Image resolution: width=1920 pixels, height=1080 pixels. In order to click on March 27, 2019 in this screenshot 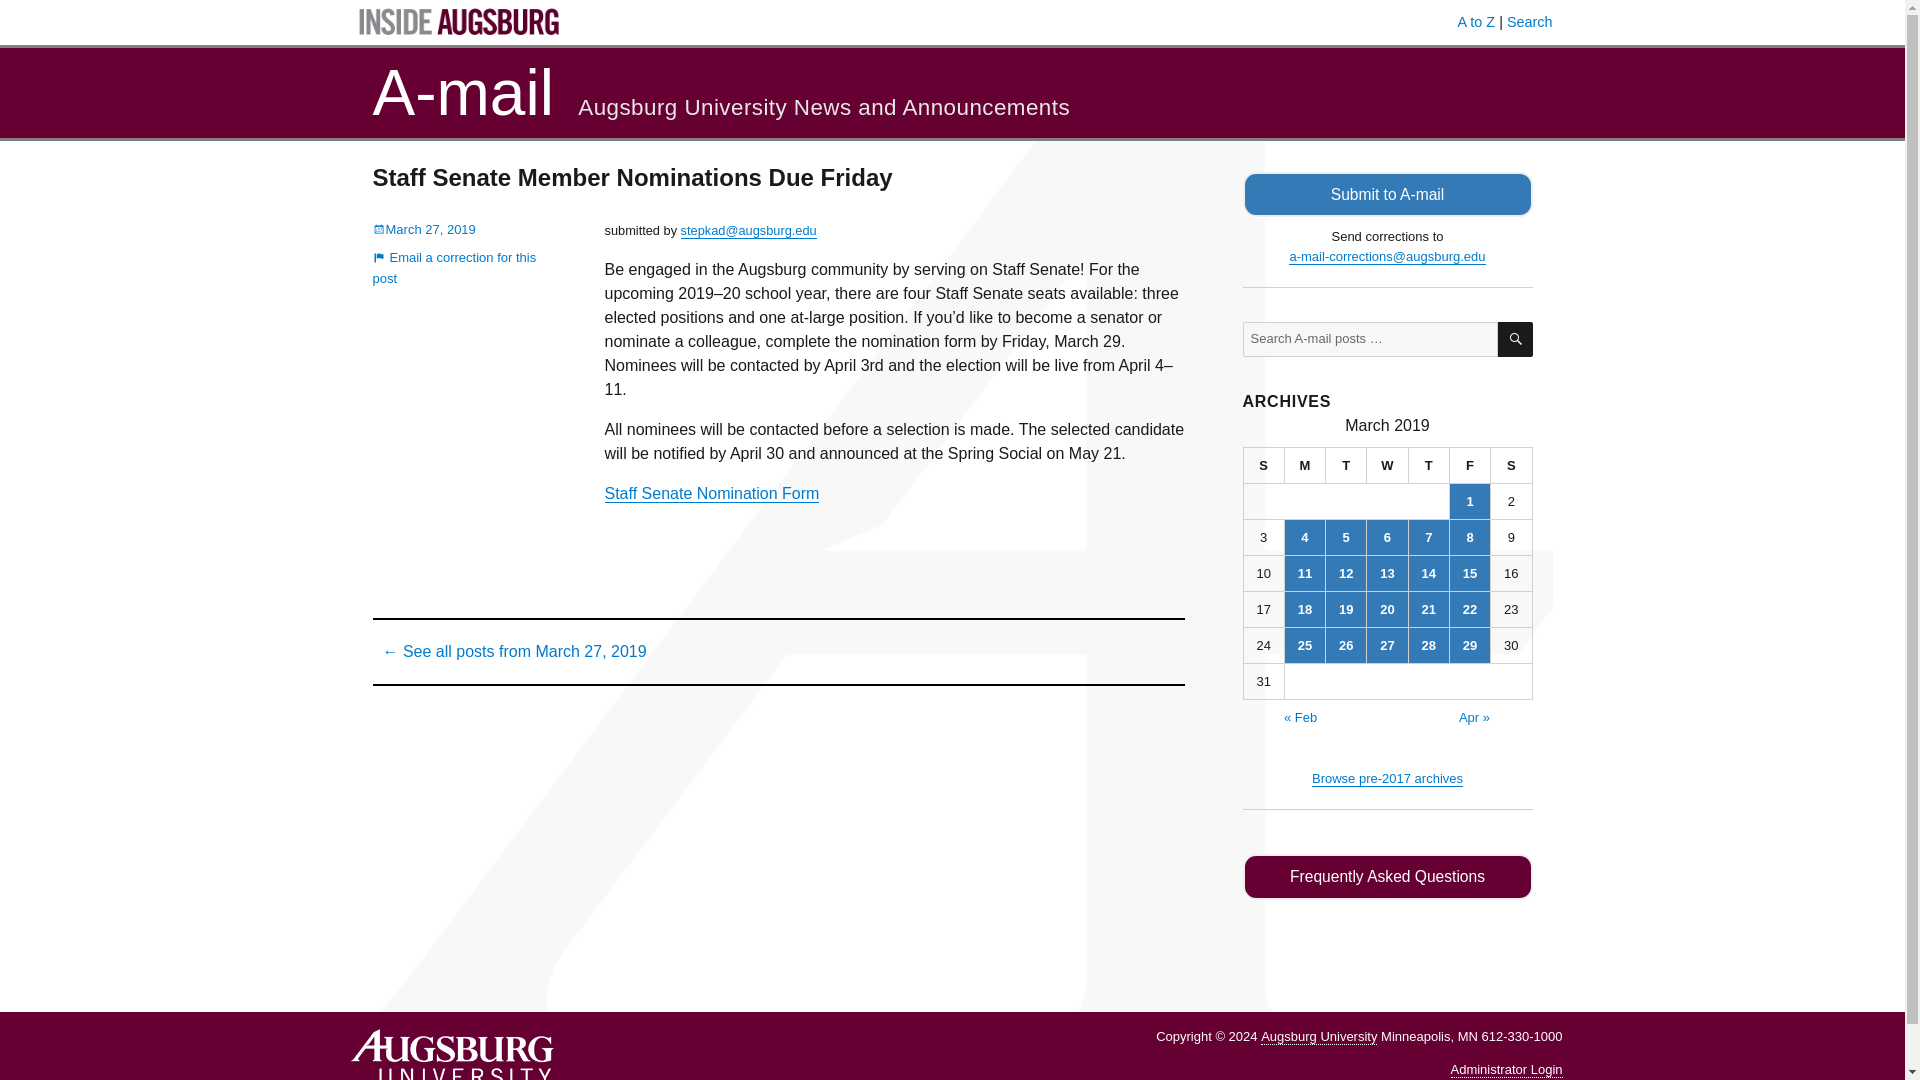, I will do `click(423, 229)`.